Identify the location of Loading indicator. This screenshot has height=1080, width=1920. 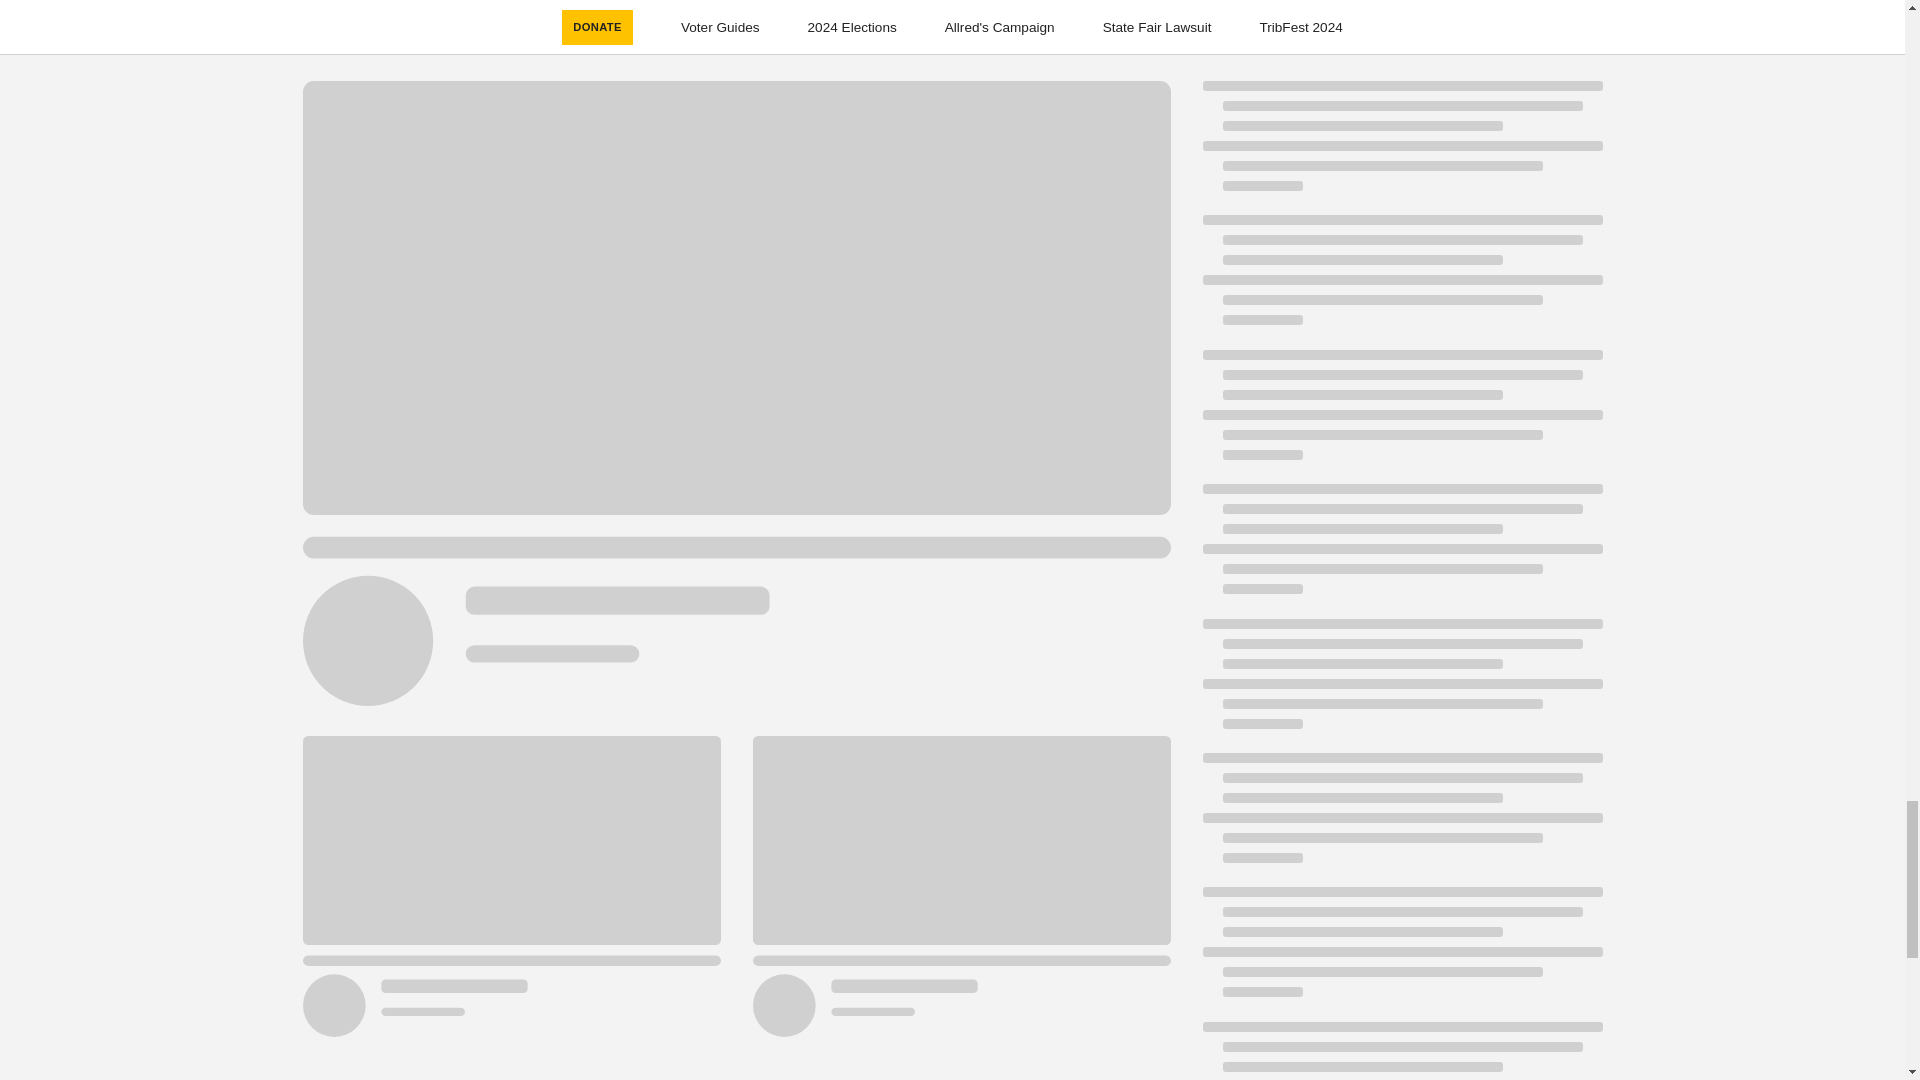
(1401, 818).